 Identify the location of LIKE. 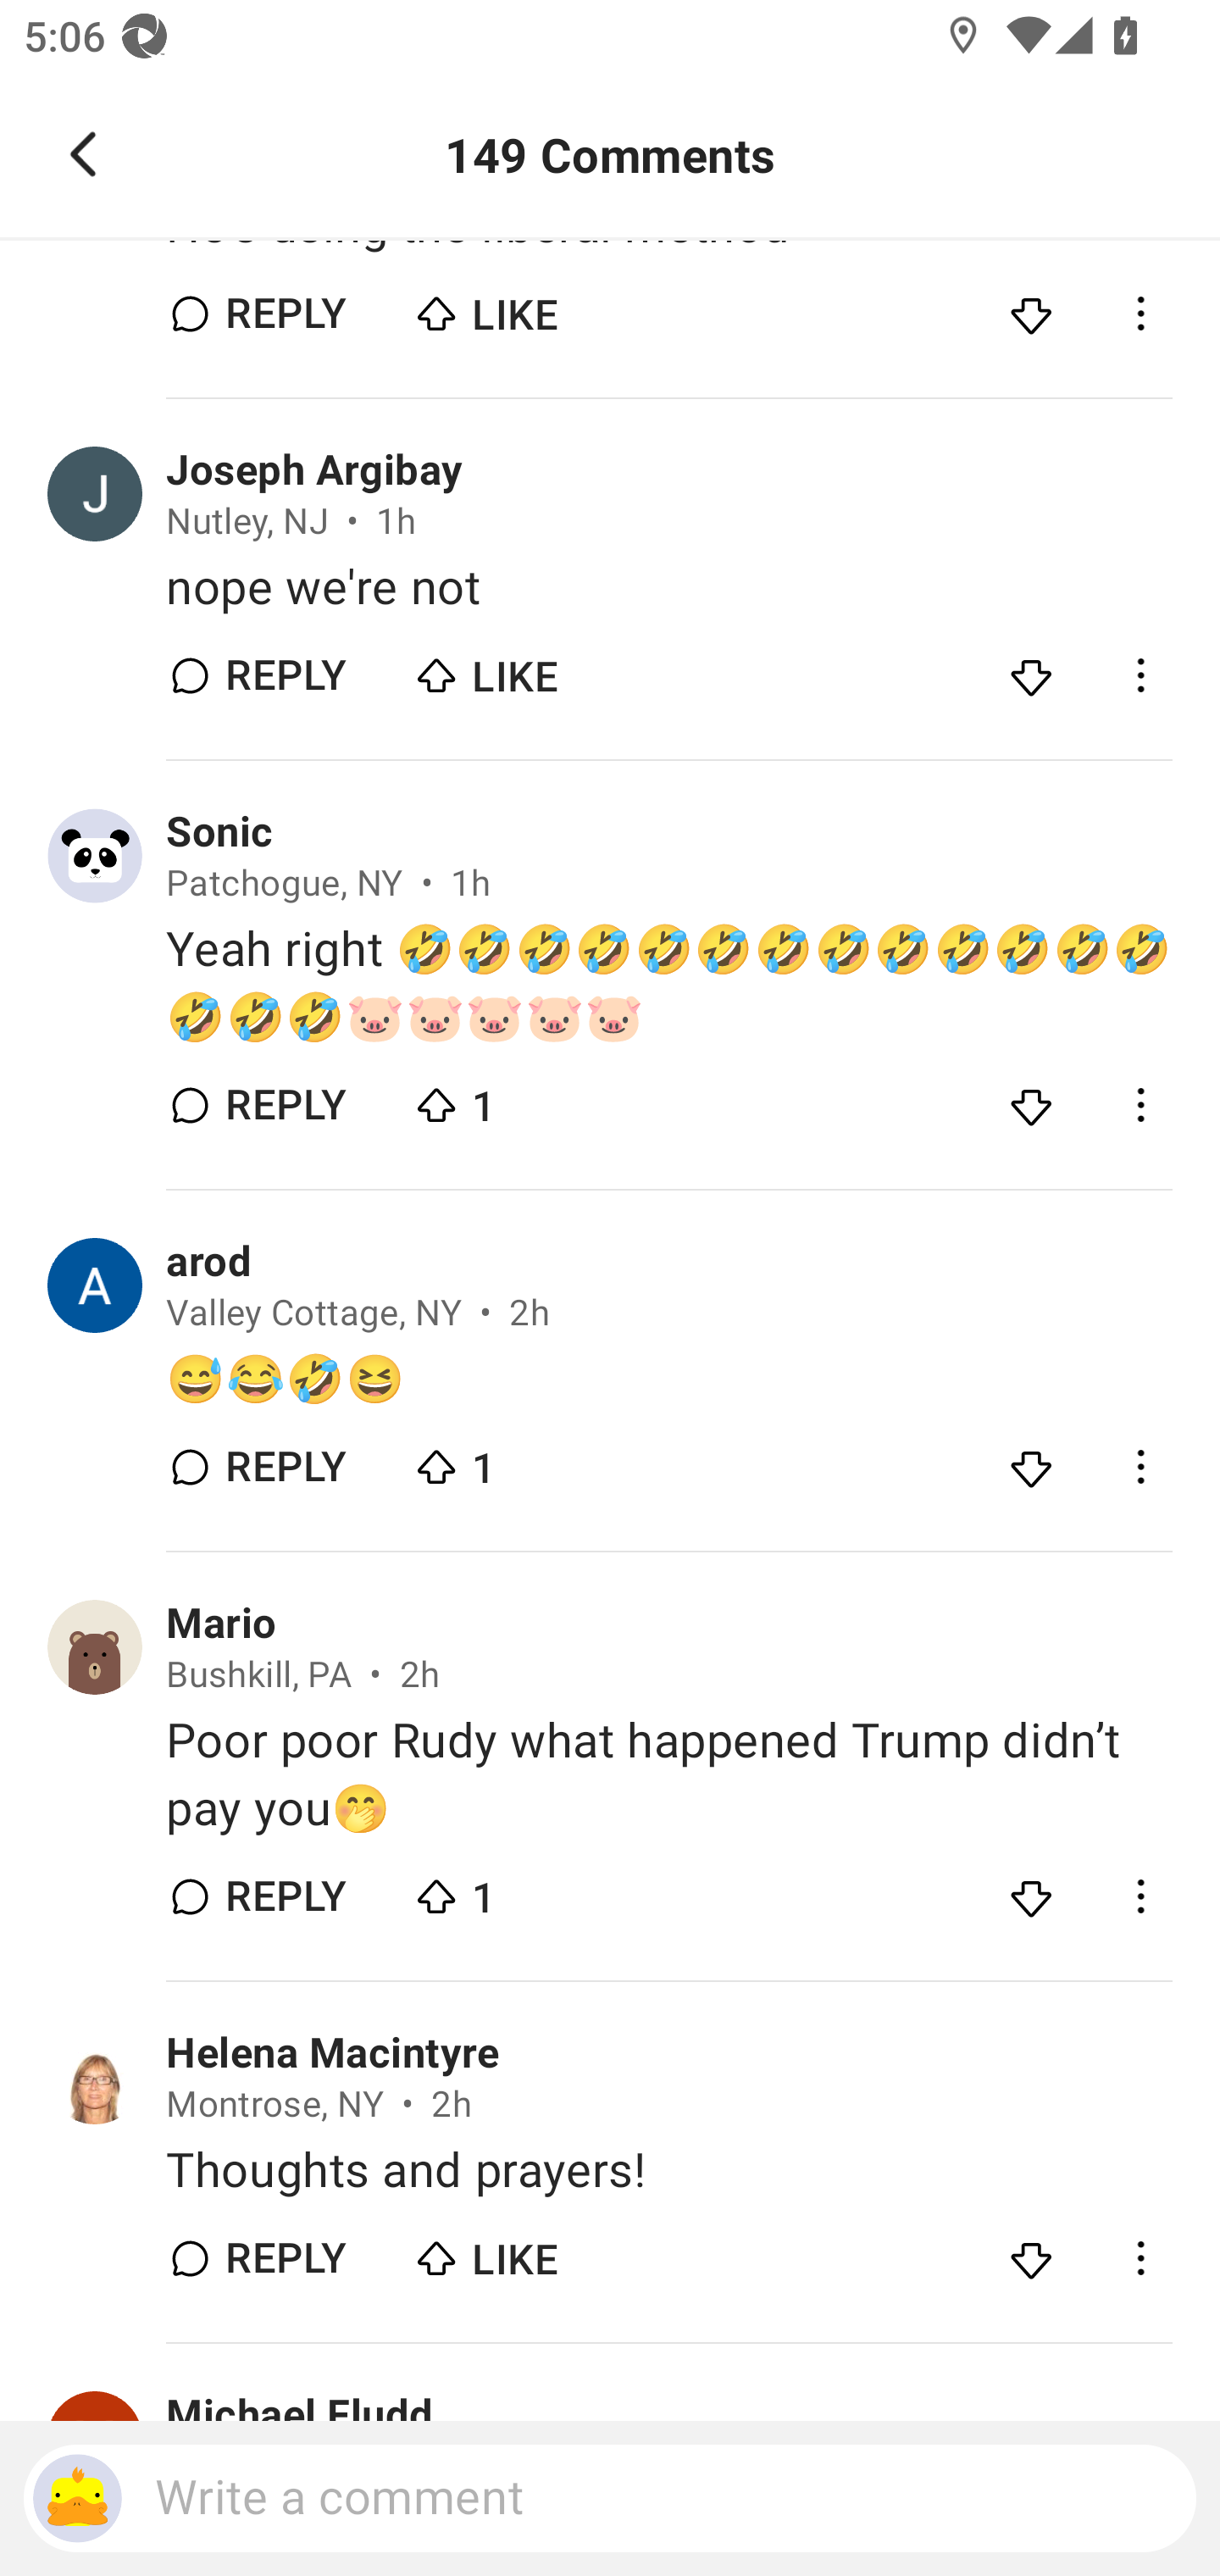
(527, 668).